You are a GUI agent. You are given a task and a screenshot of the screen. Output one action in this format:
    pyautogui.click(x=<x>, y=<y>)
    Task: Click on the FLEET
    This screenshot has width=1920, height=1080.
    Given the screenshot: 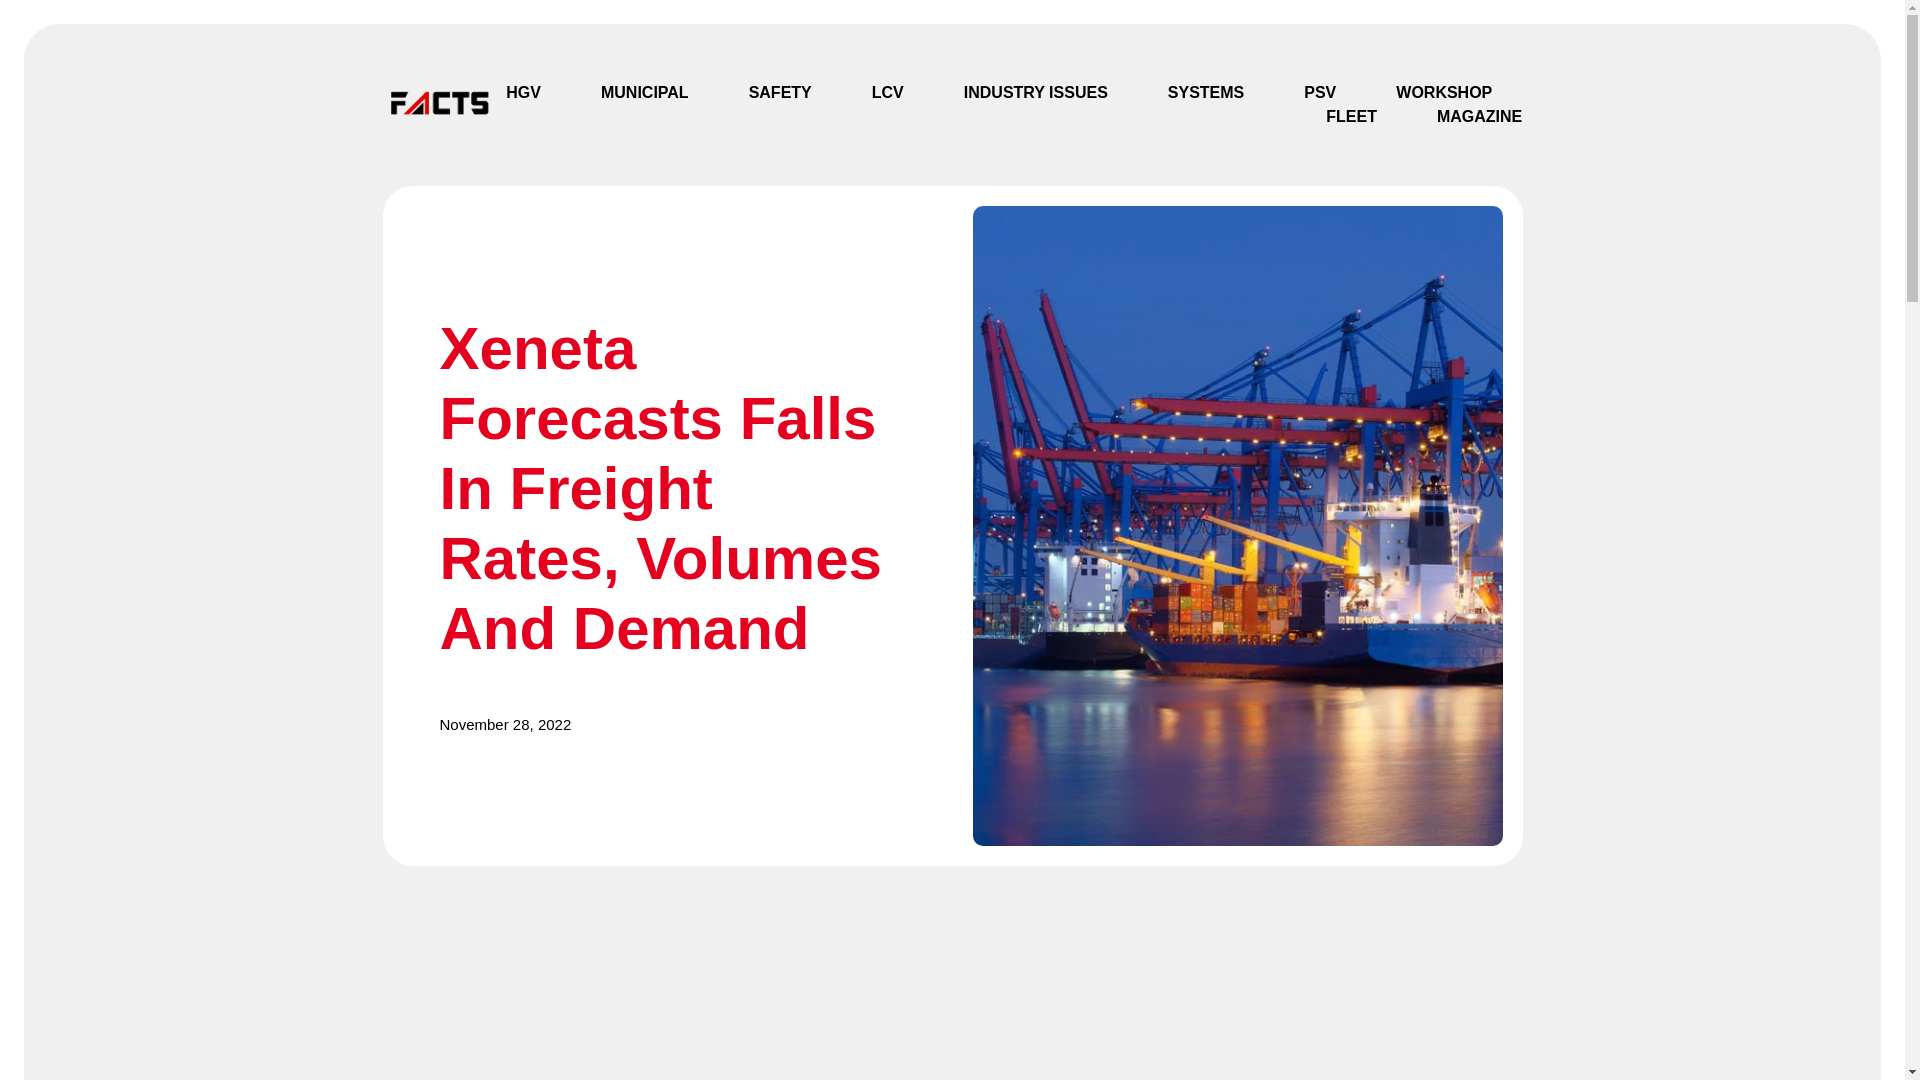 What is the action you would take?
    pyautogui.click(x=1351, y=116)
    